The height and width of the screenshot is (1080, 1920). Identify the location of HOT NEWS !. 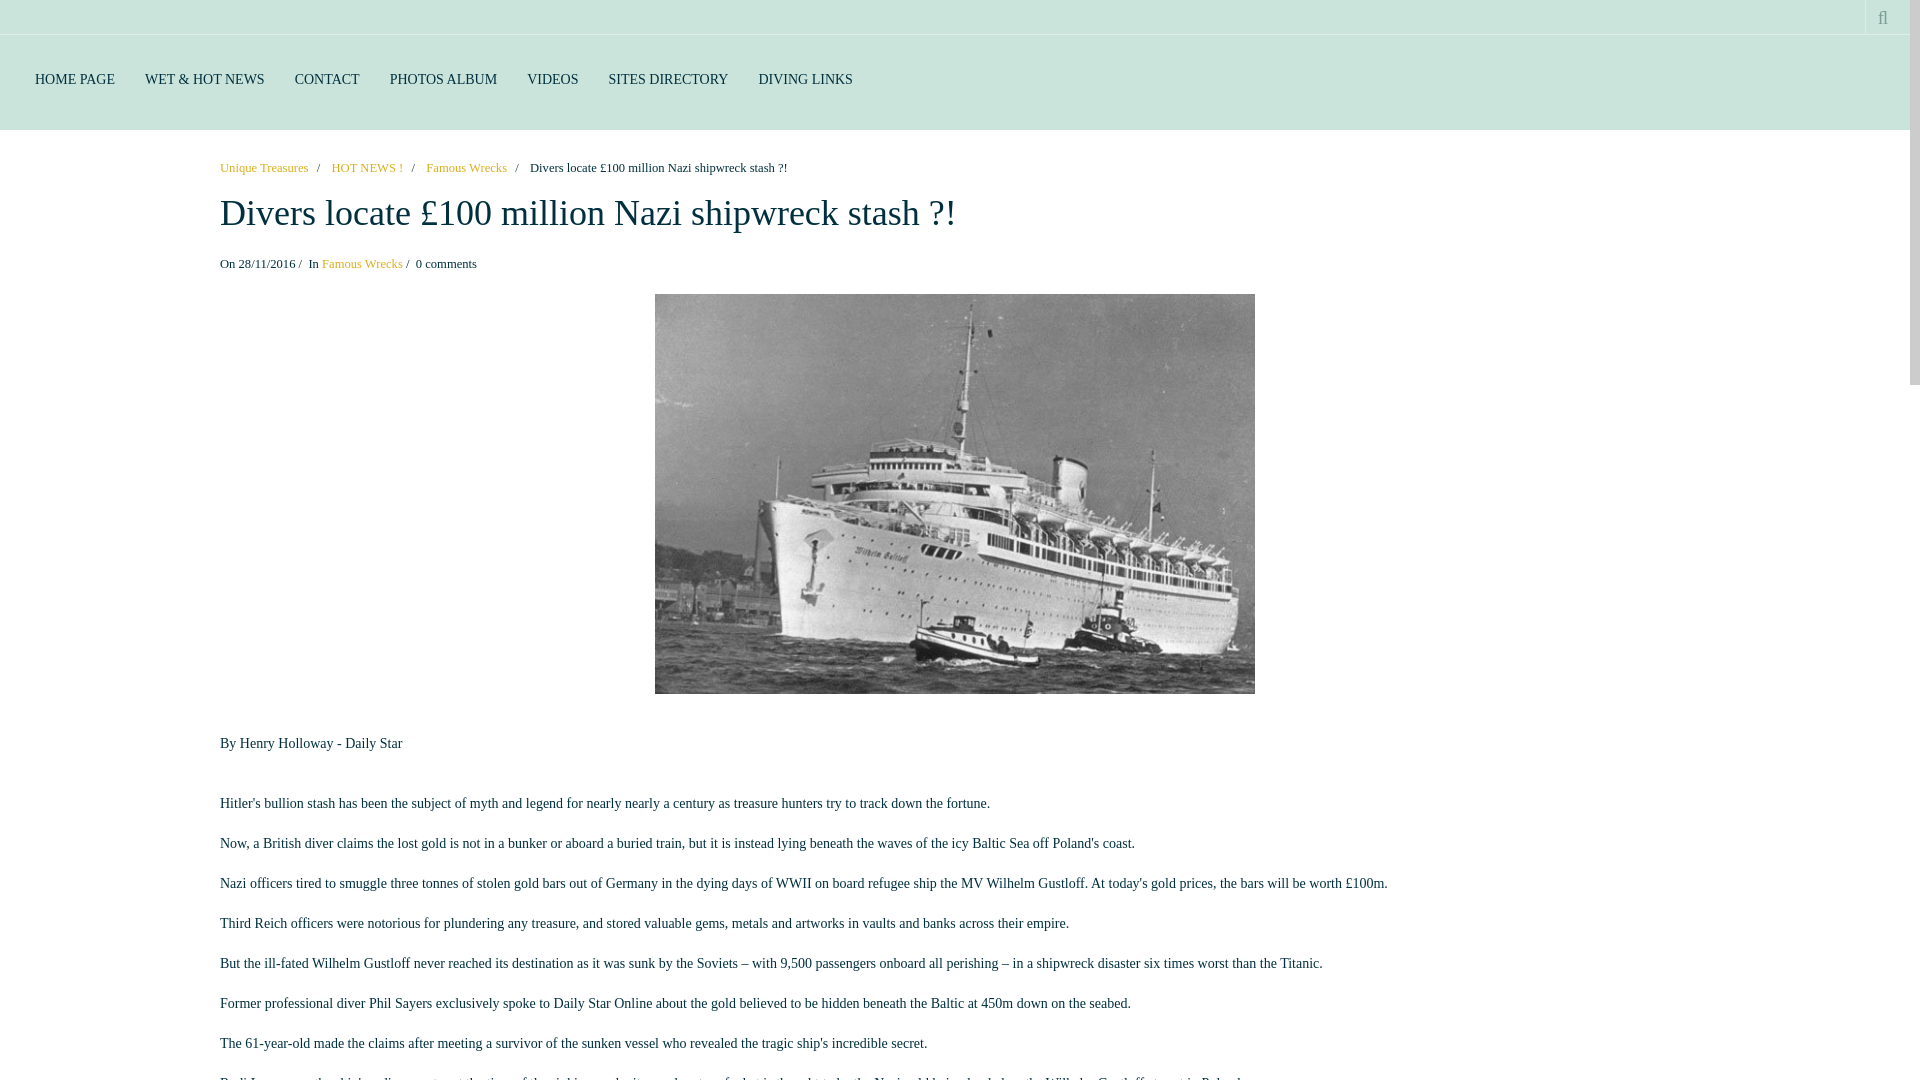
(366, 167).